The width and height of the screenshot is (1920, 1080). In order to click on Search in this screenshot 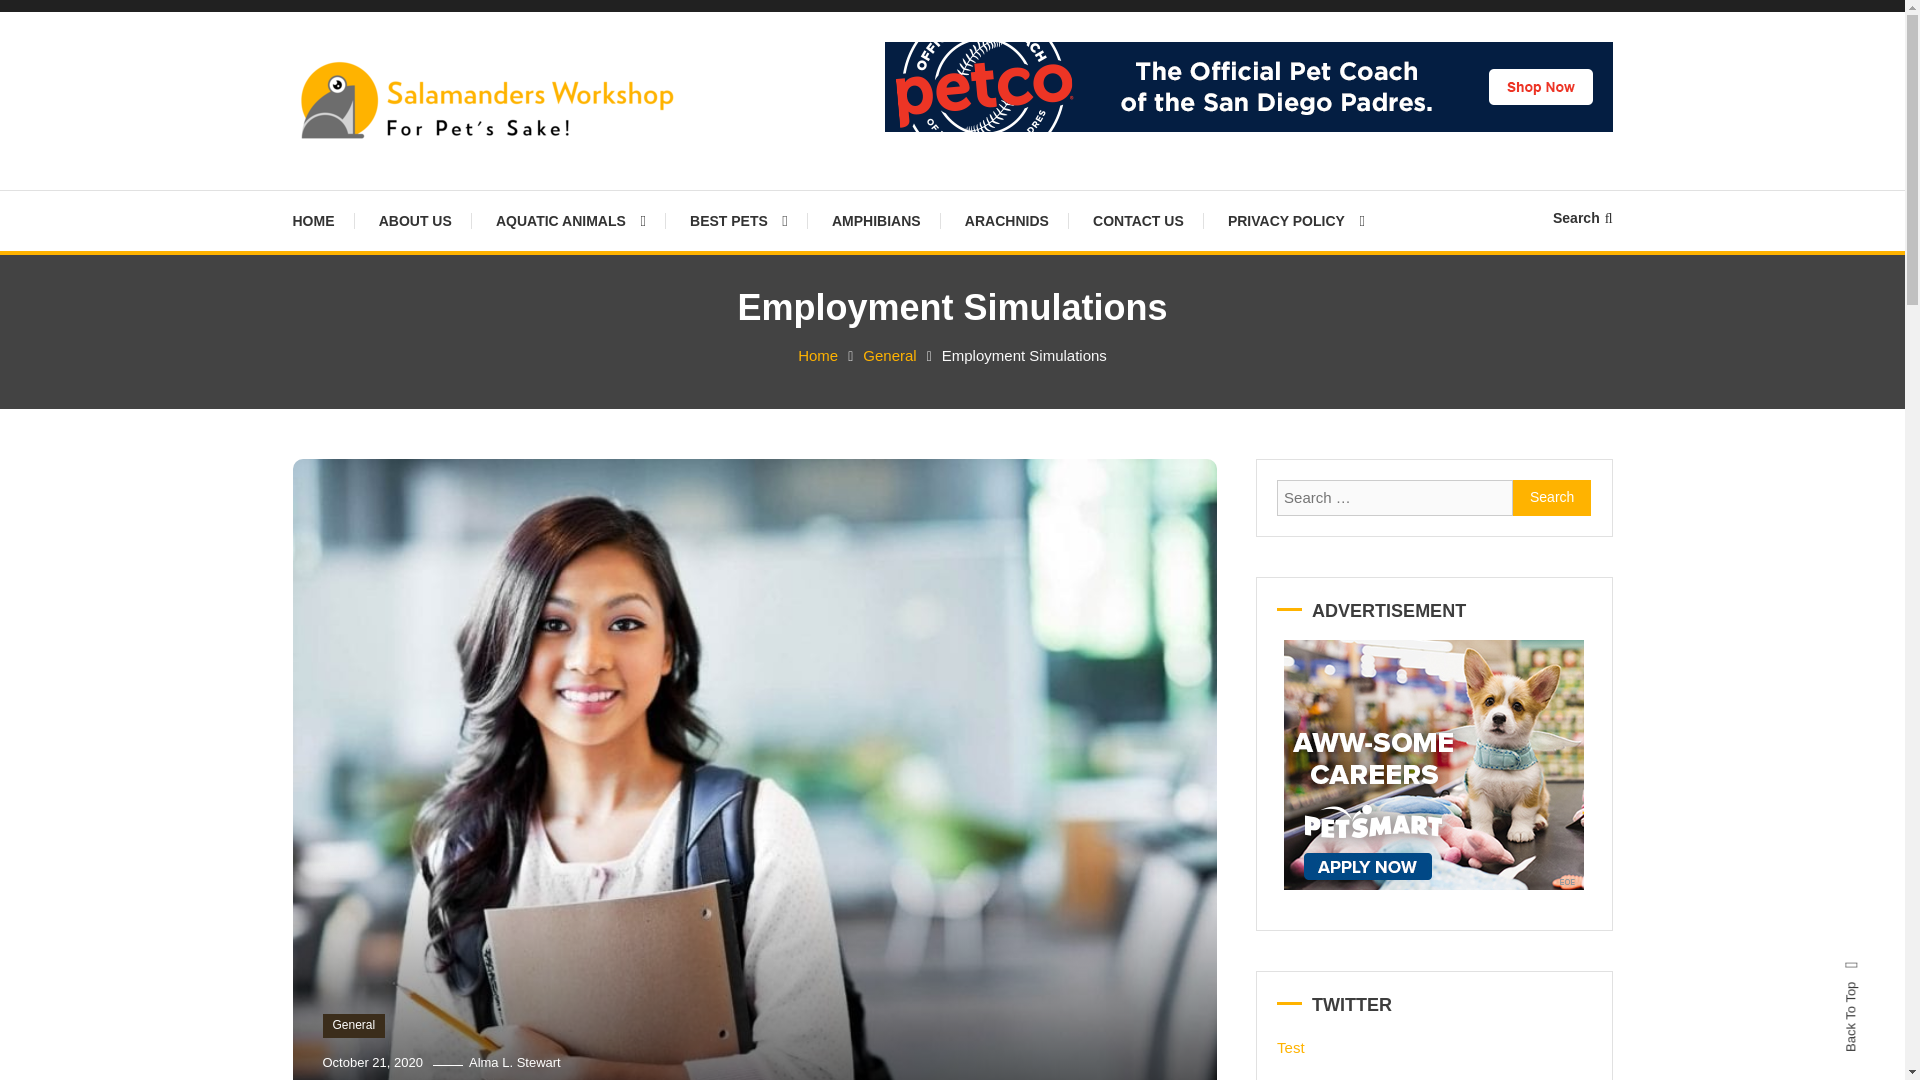, I will do `click(1582, 217)`.